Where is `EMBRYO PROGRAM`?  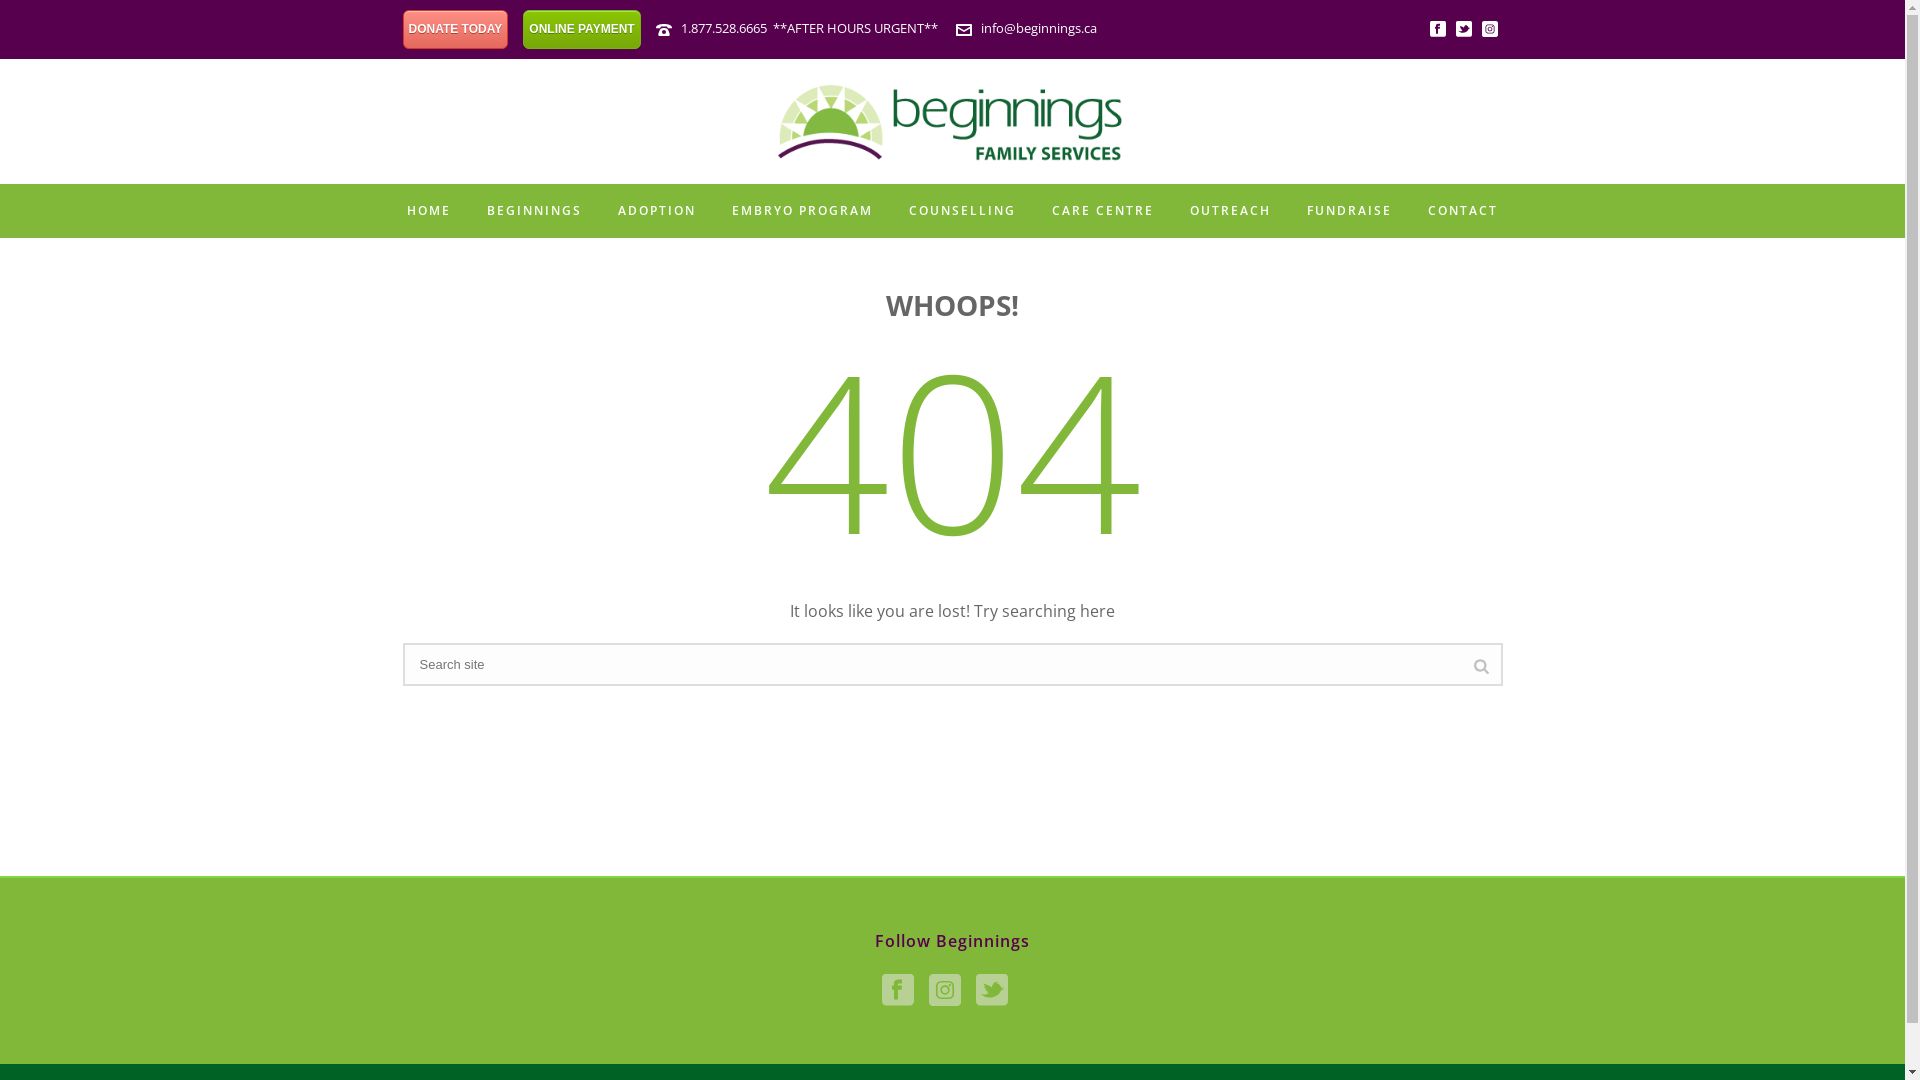
EMBRYO PROGRAM is located at coordinates (802, 212).